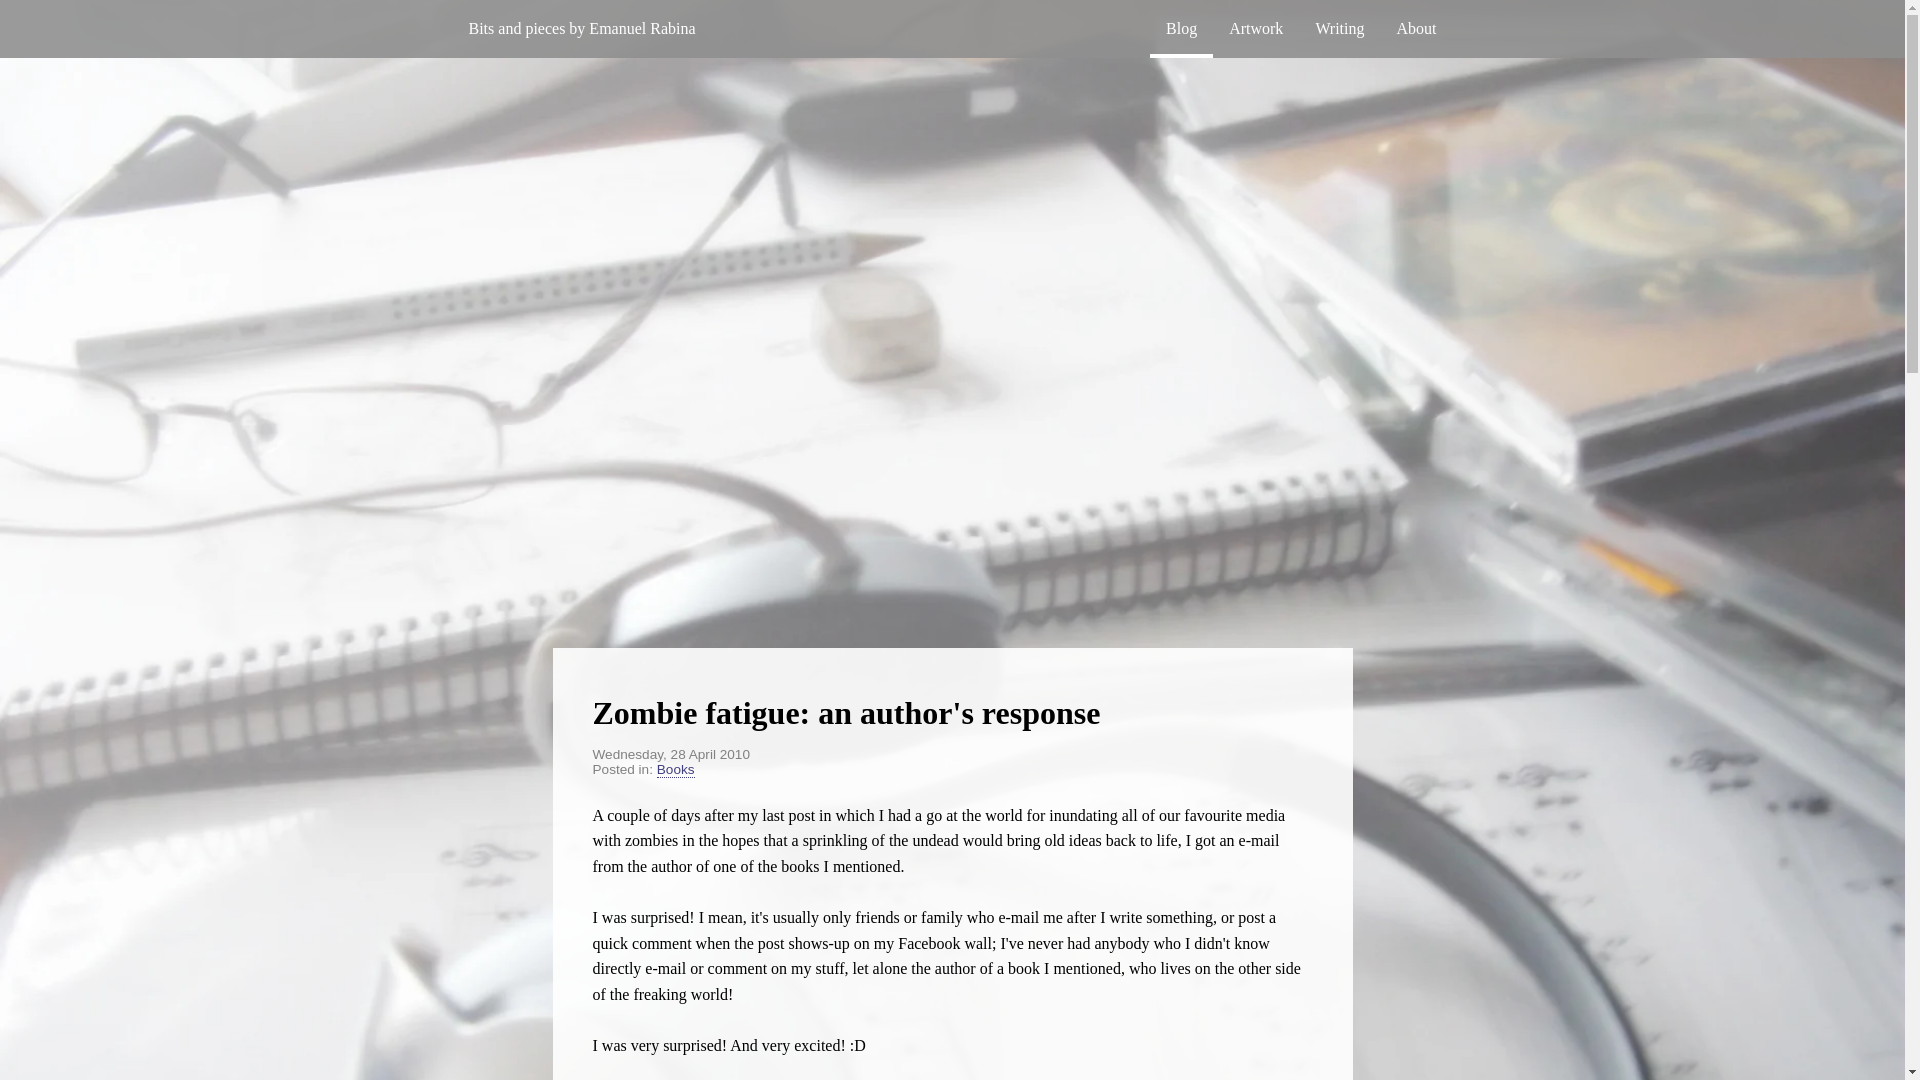  Describe the element at coordinates (580, 27) in the screenshot. I see `Bits and pieces by Emanuel Rabina` at that location.